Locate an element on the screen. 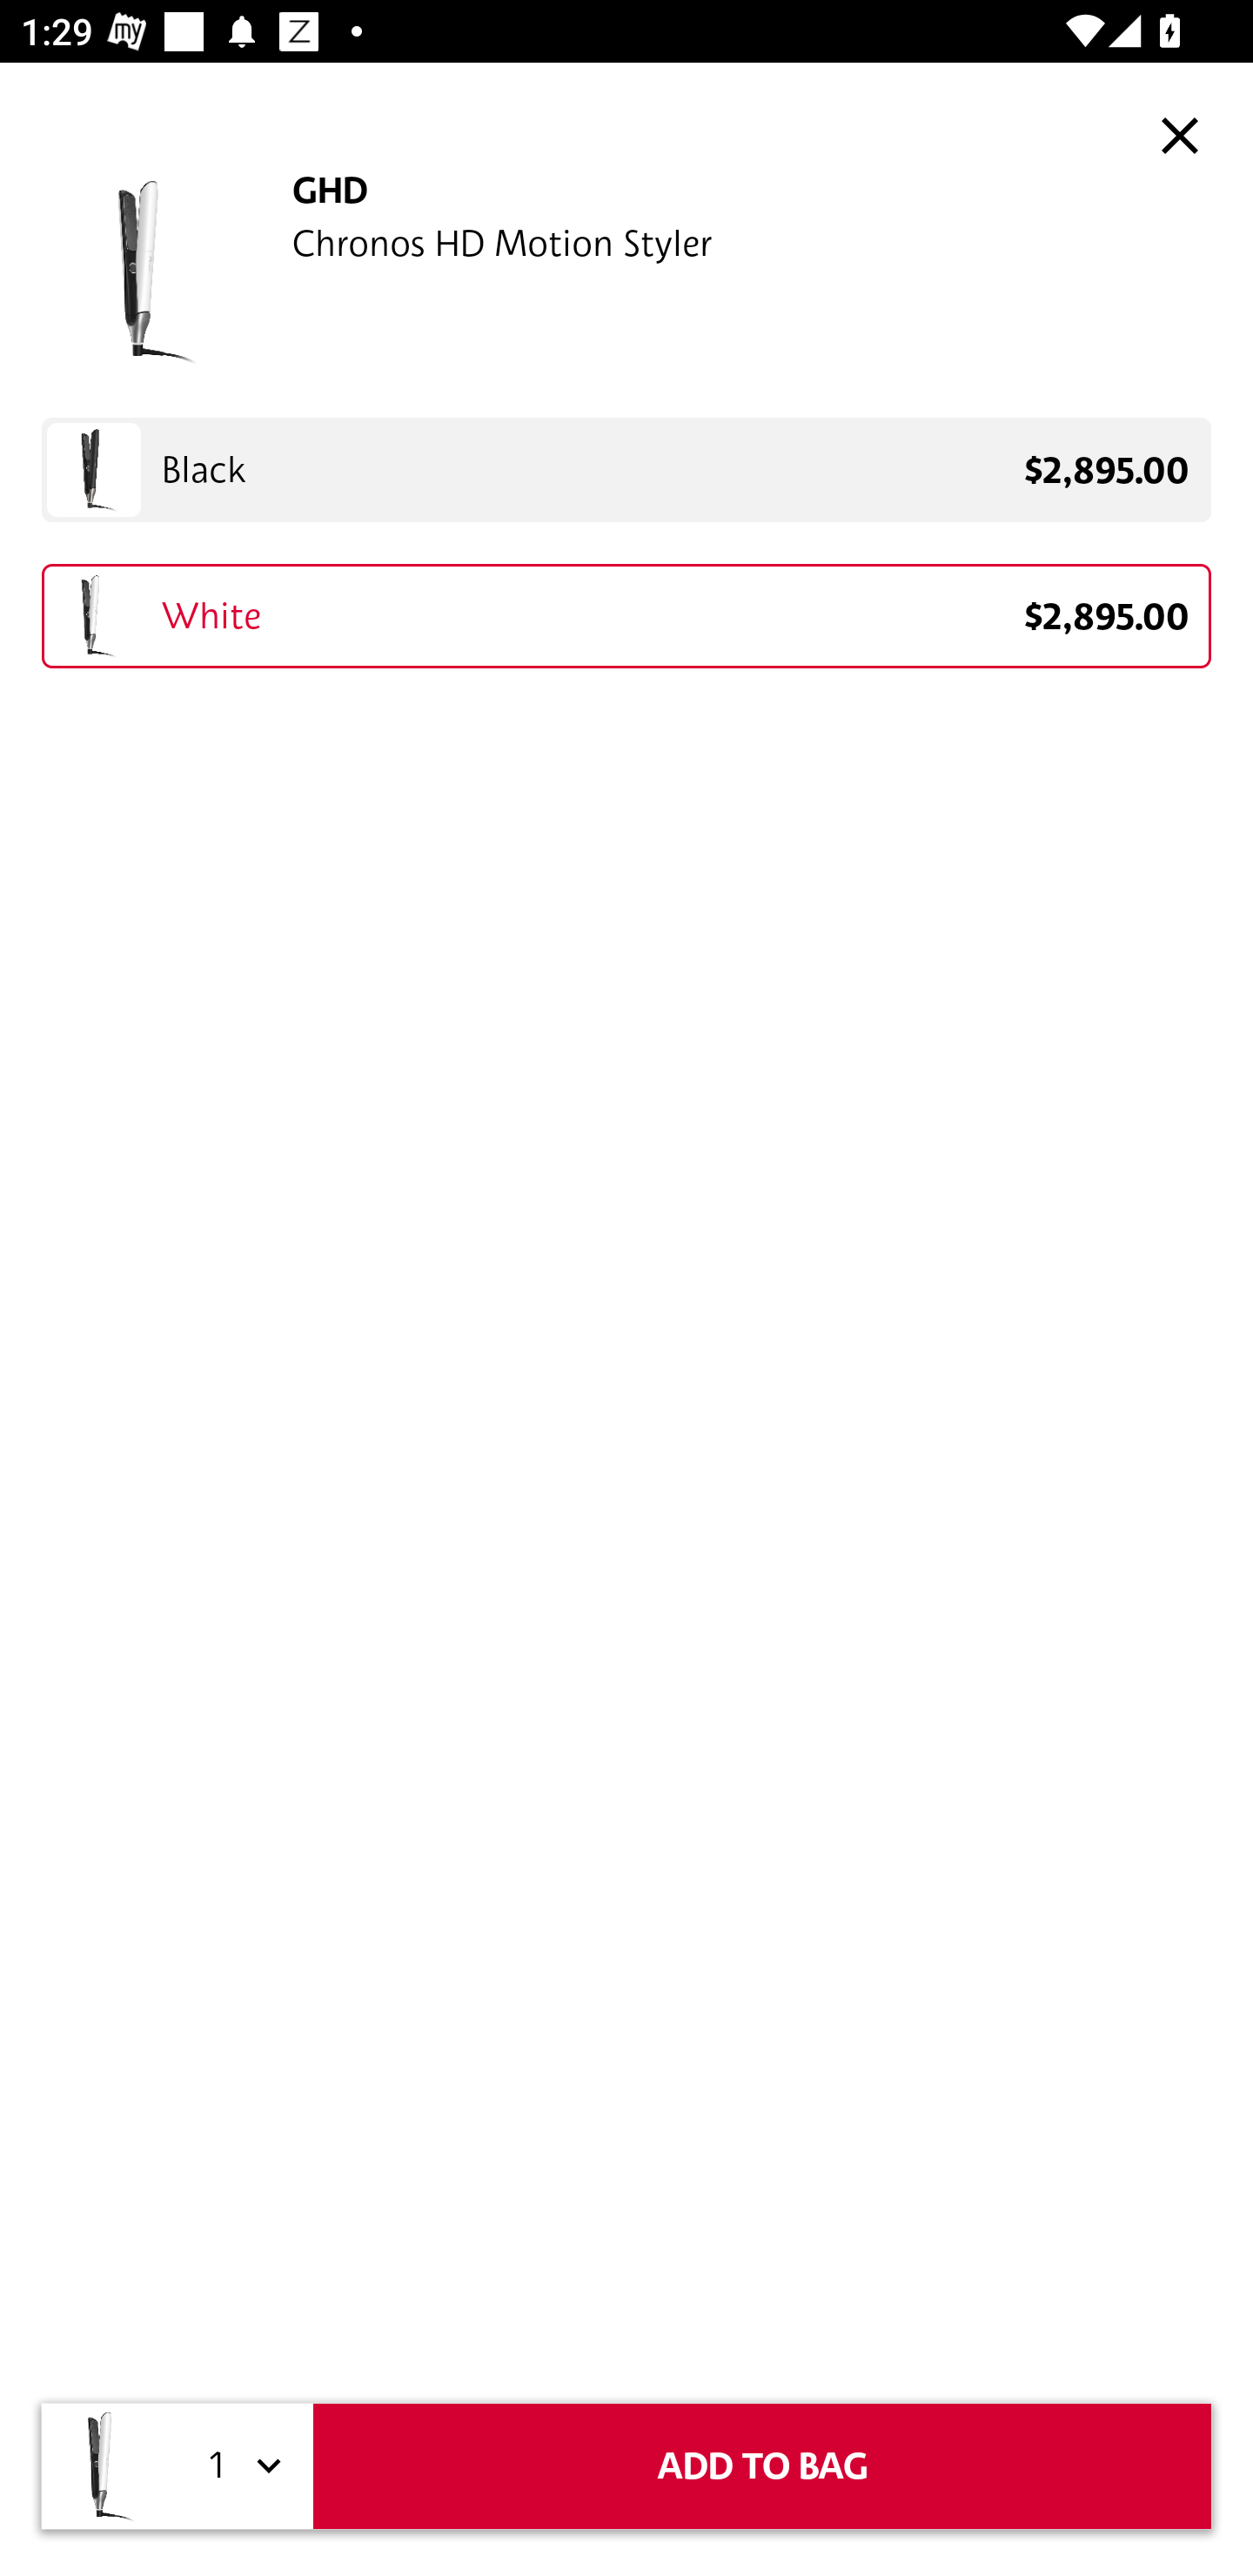  image description is located at coordinates (1180, 134).